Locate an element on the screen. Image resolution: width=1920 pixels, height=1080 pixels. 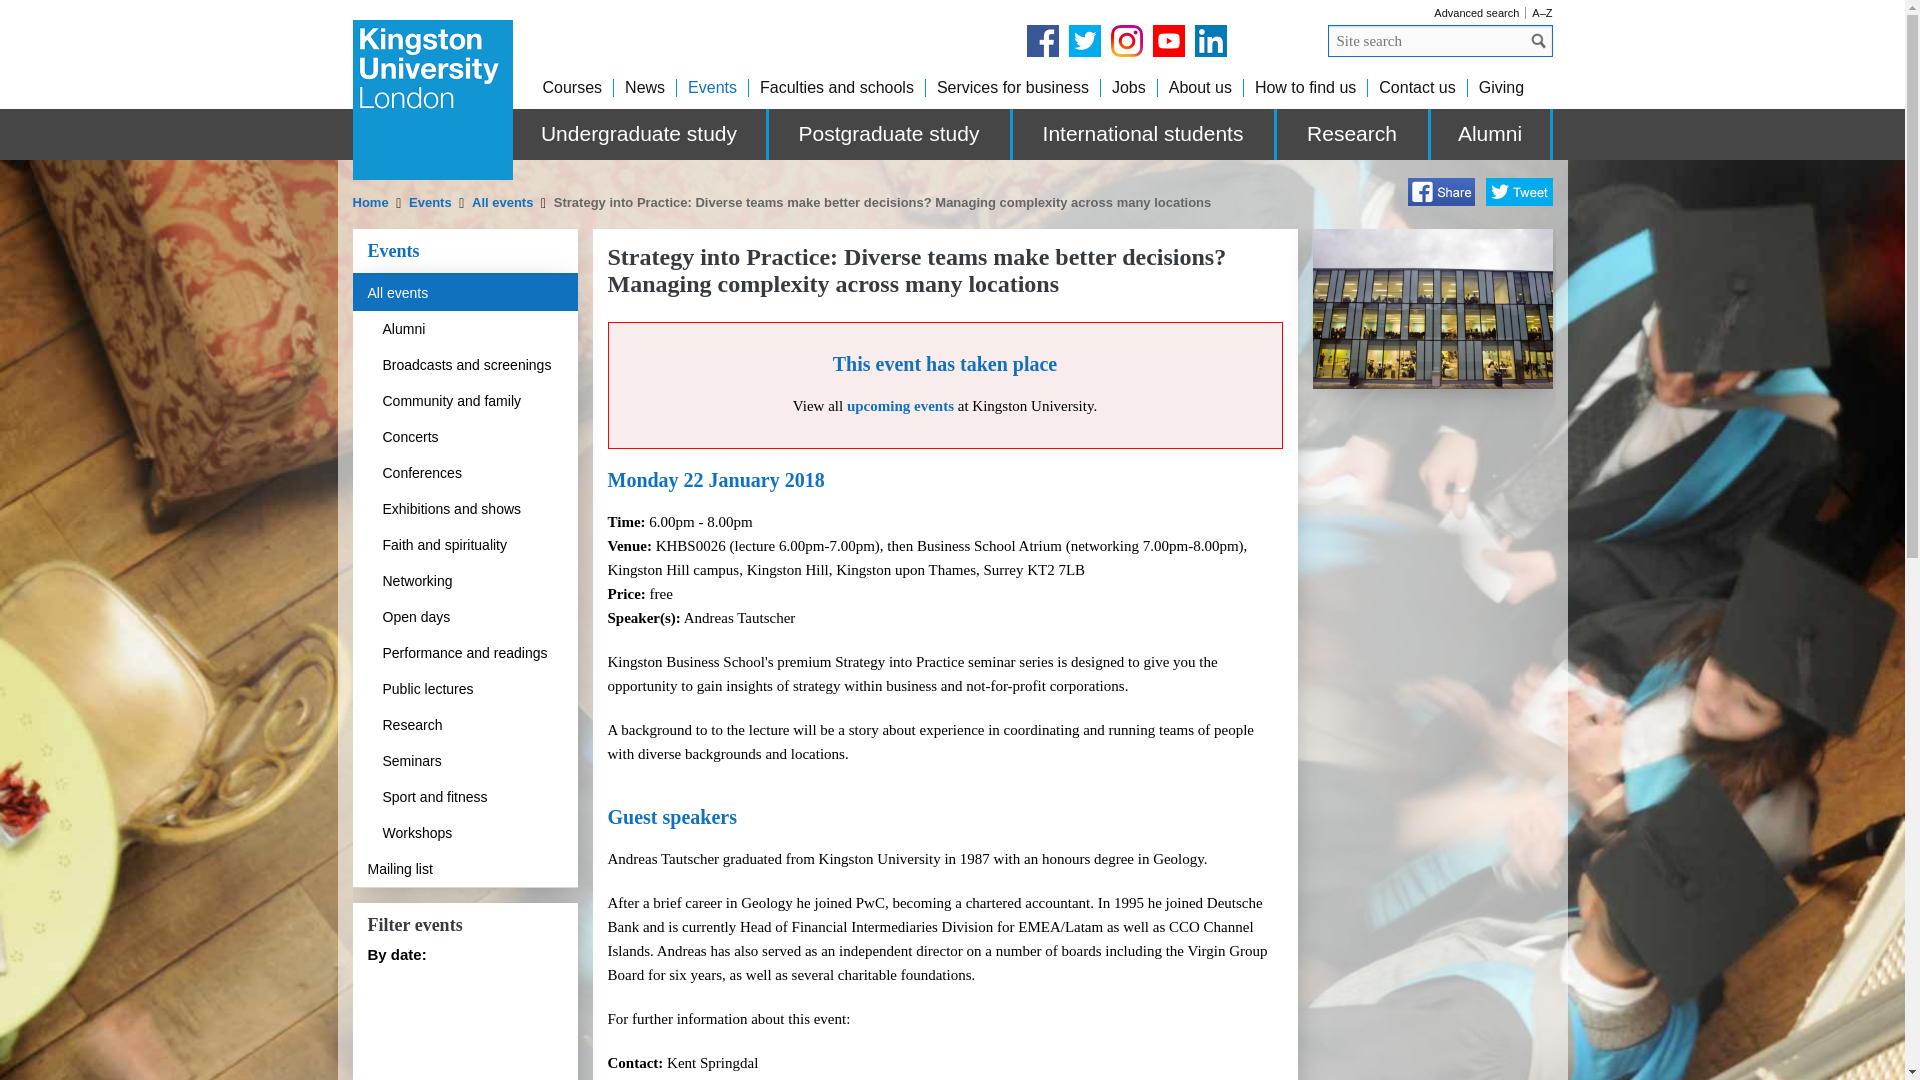
All events is located at coordinates (502, 202).